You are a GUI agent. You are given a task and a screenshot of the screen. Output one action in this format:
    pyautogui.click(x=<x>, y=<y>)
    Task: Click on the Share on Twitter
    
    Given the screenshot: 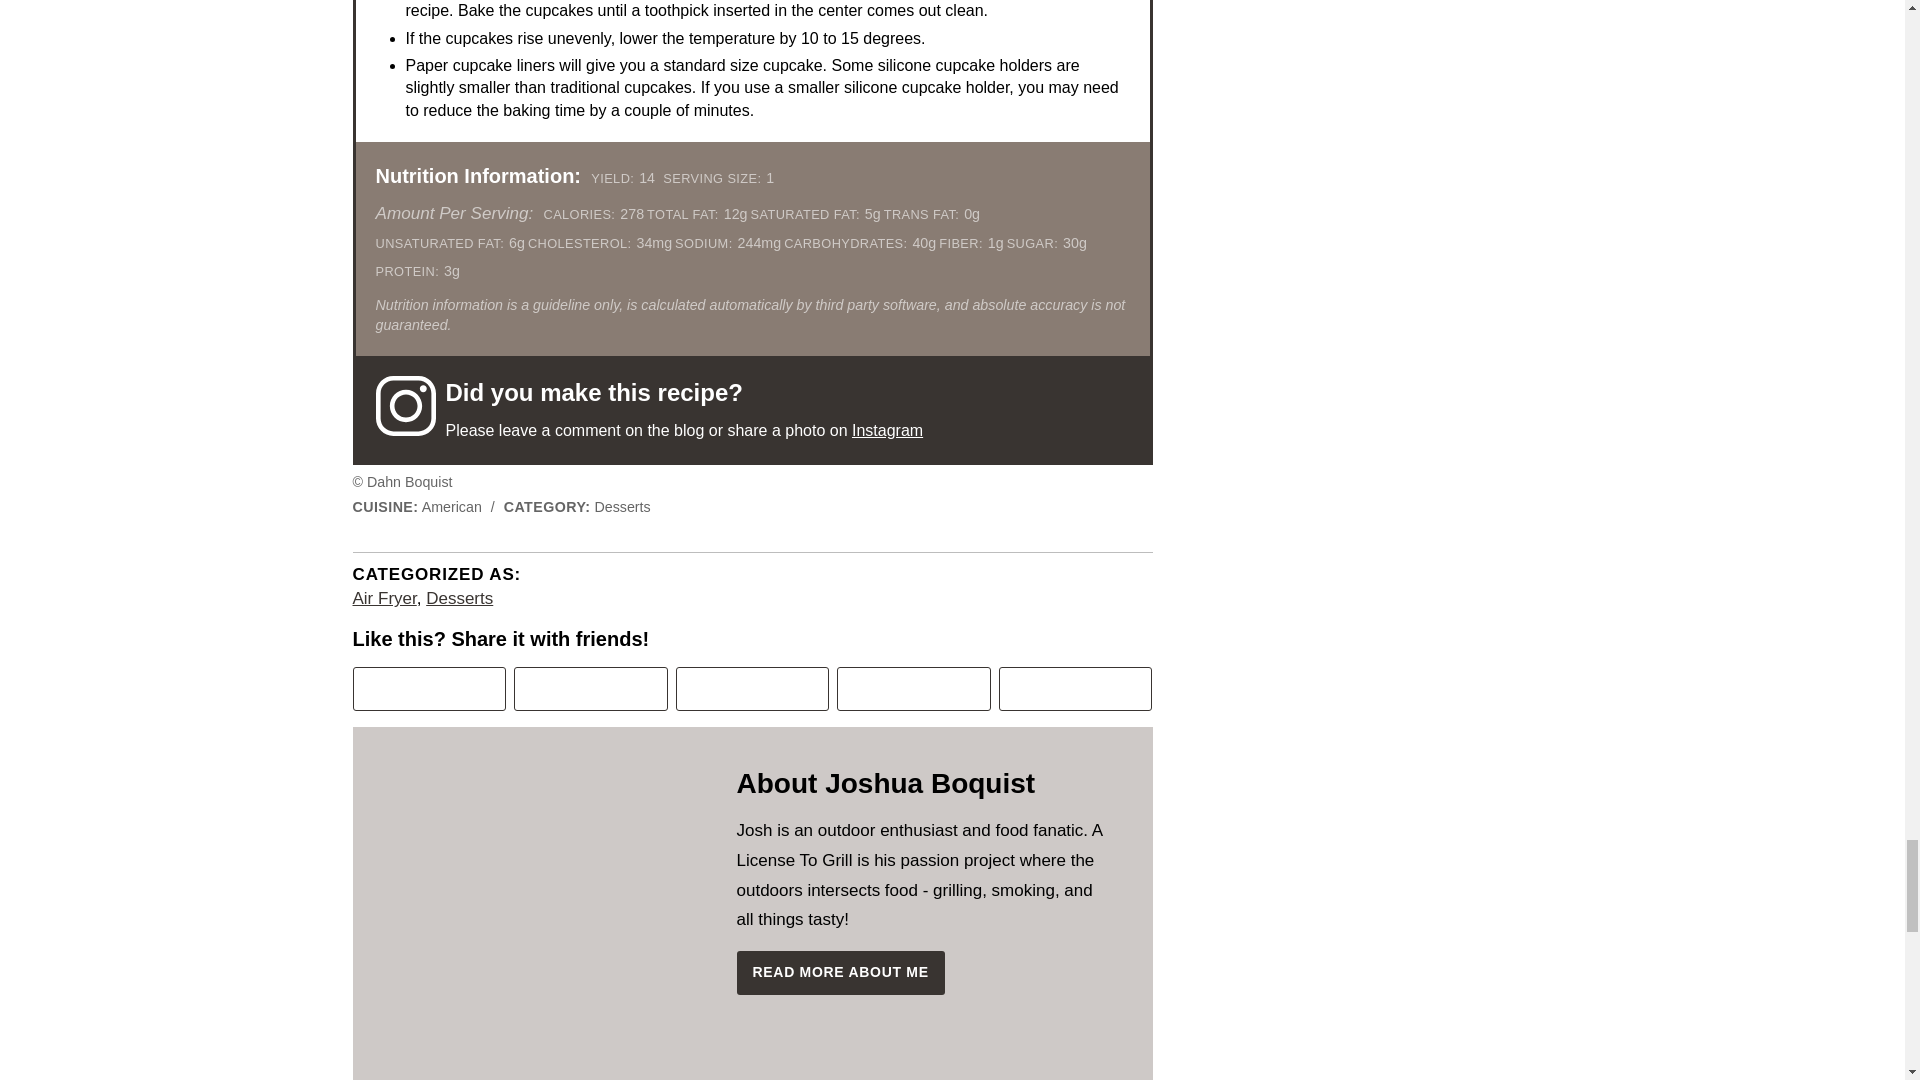 What is the action you would take?
    pyautogui.click(x=752, y=688)
    